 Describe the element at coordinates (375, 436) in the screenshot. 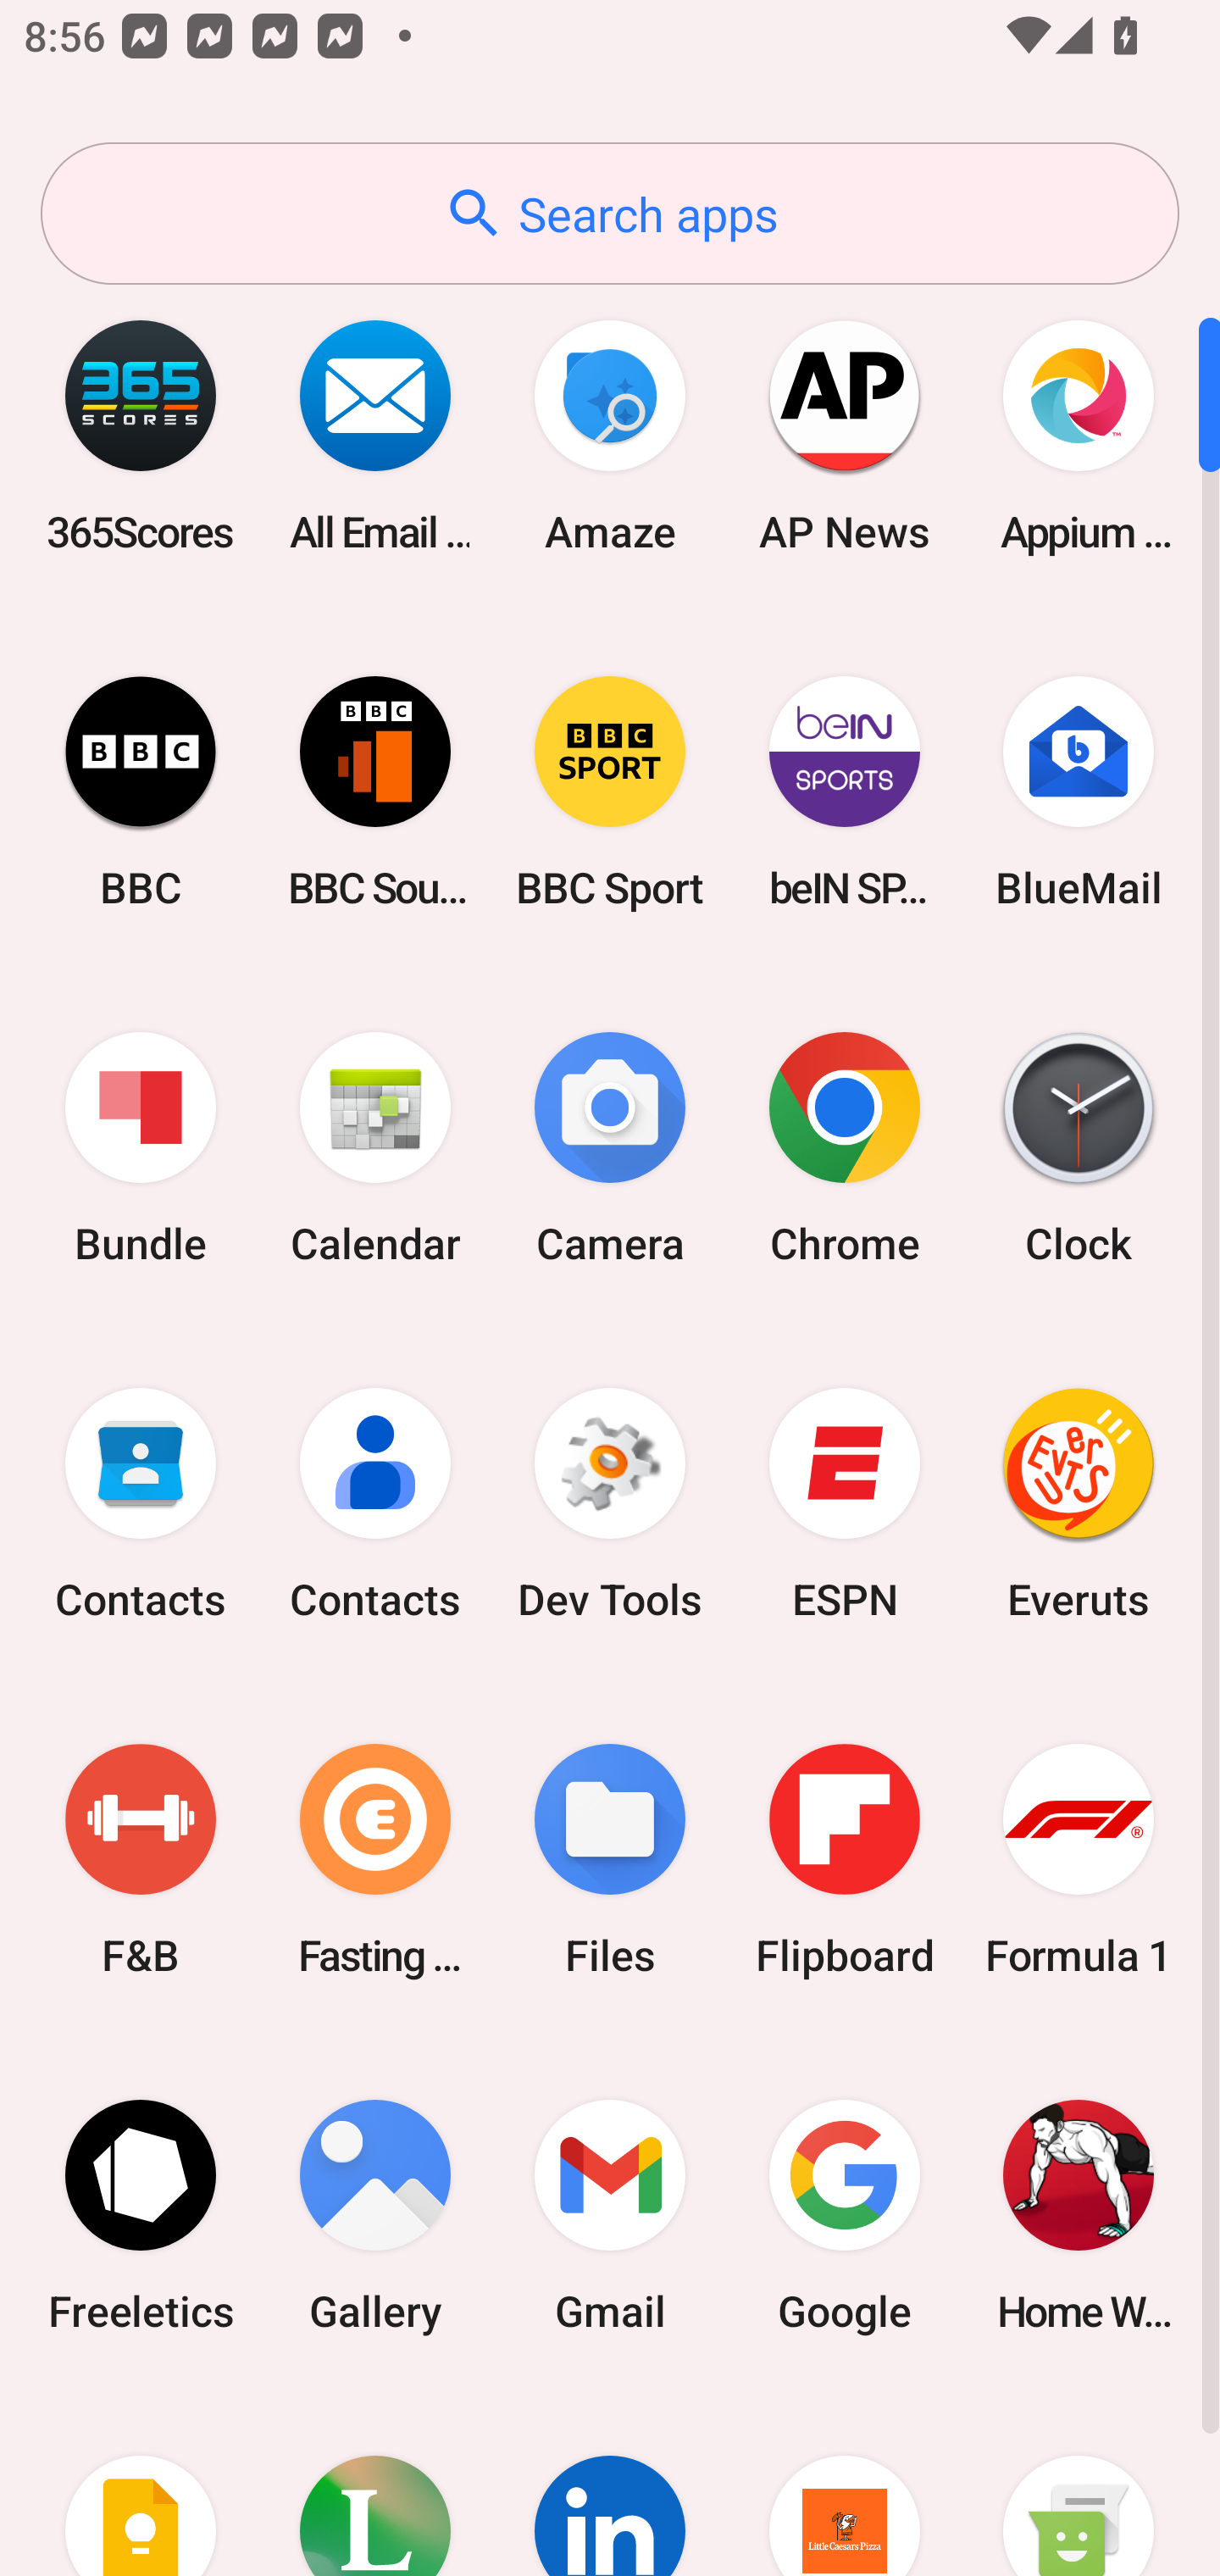

I see `All Email Connect` at that location.